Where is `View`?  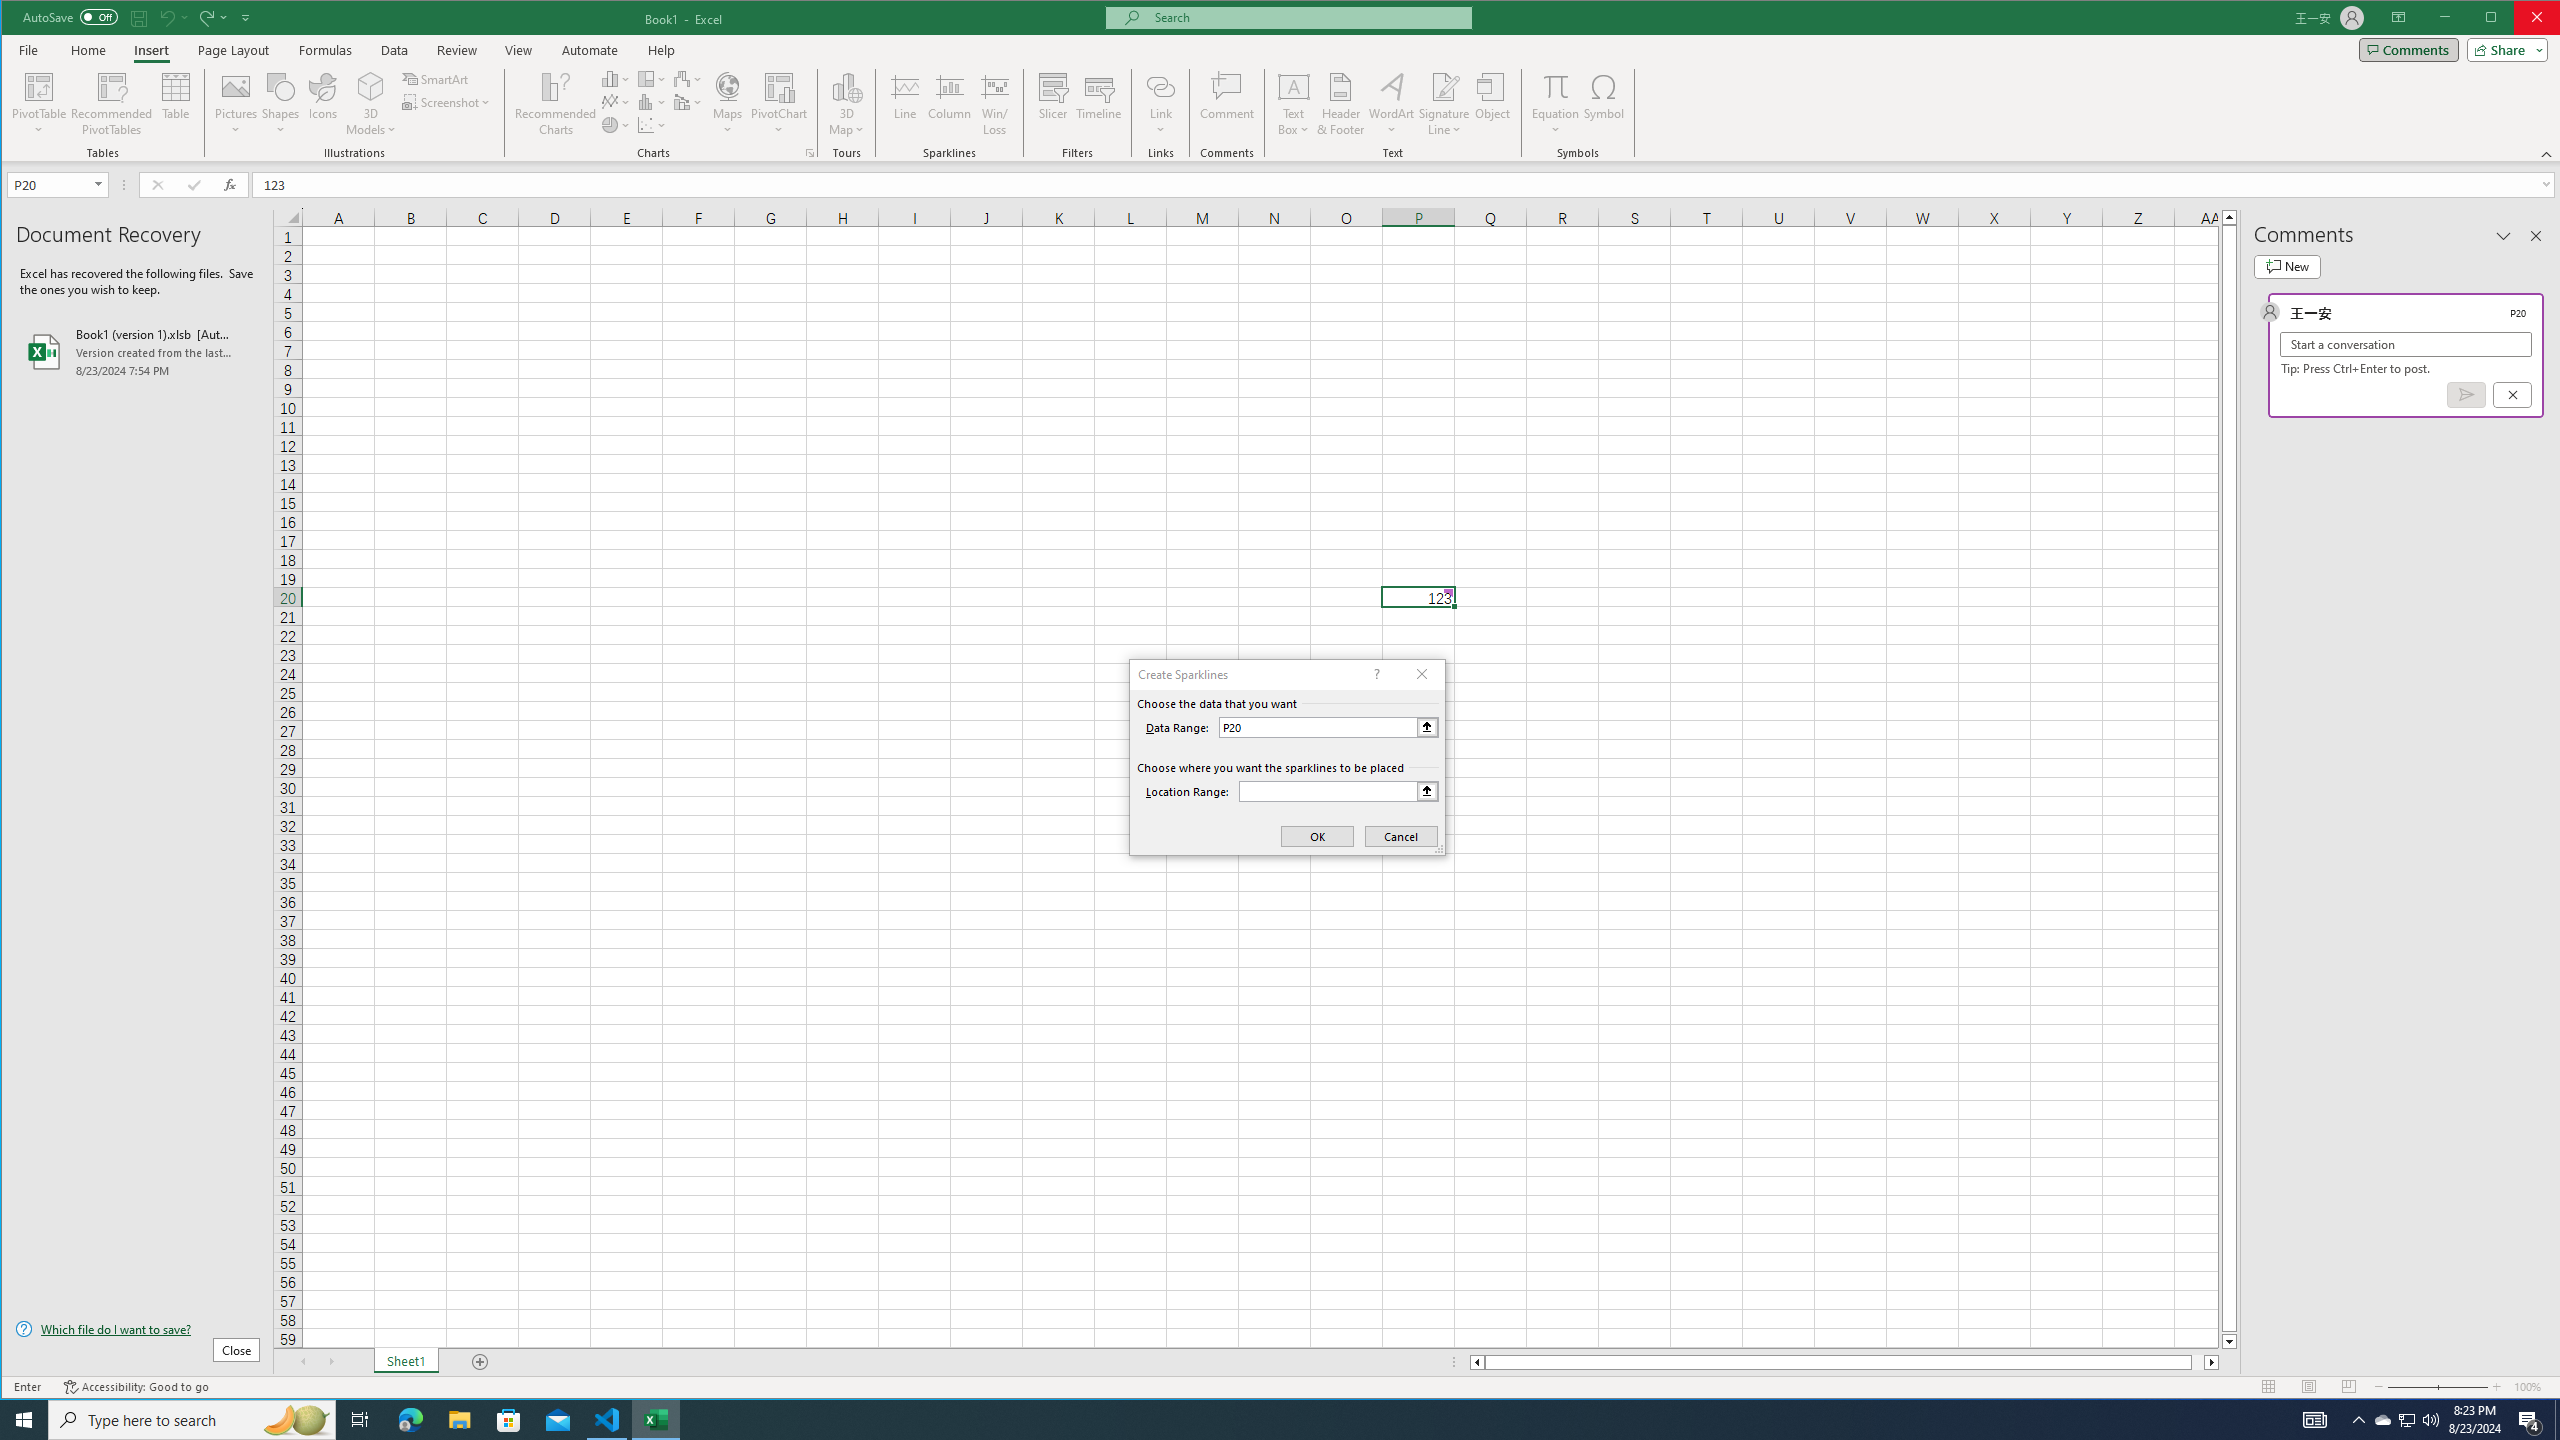 View is located at coordinates (518, 50).